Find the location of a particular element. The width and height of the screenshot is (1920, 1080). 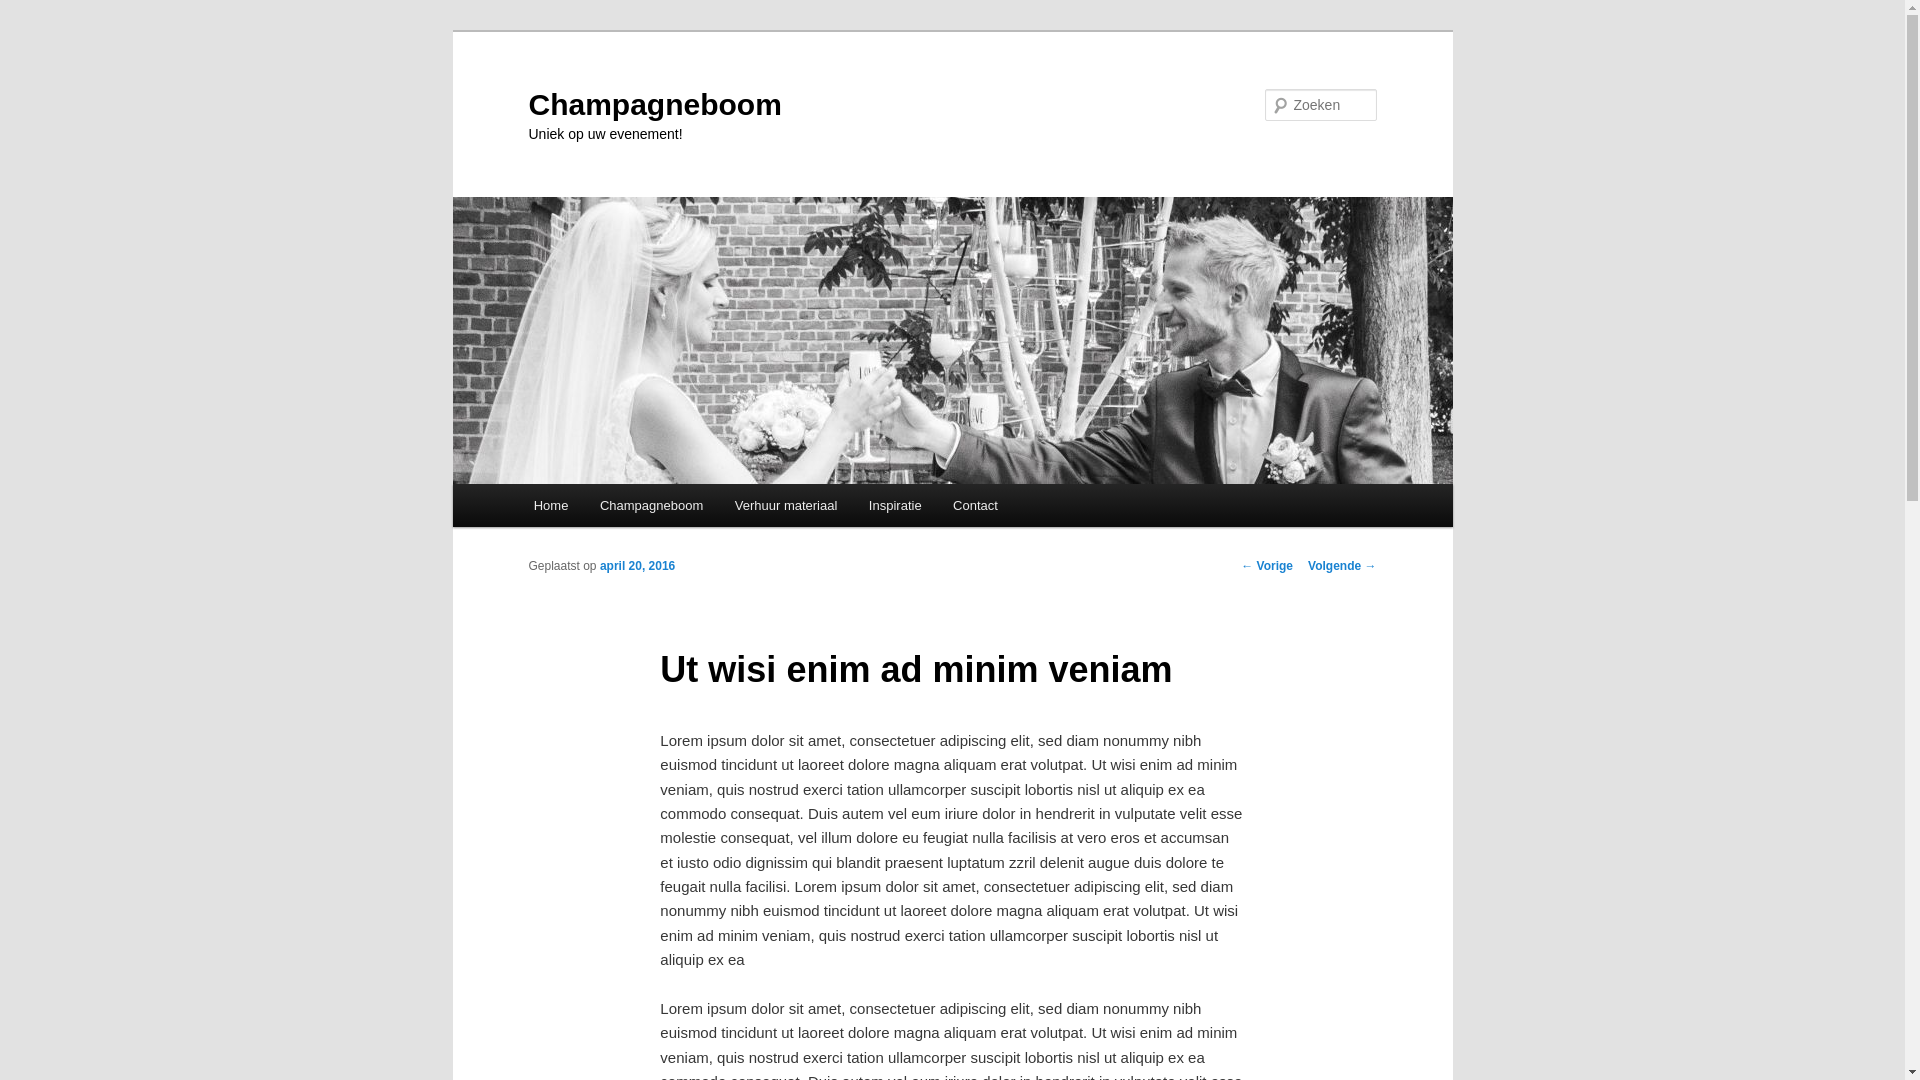

Verhuur materiaal is located at coordinates (786, 506).